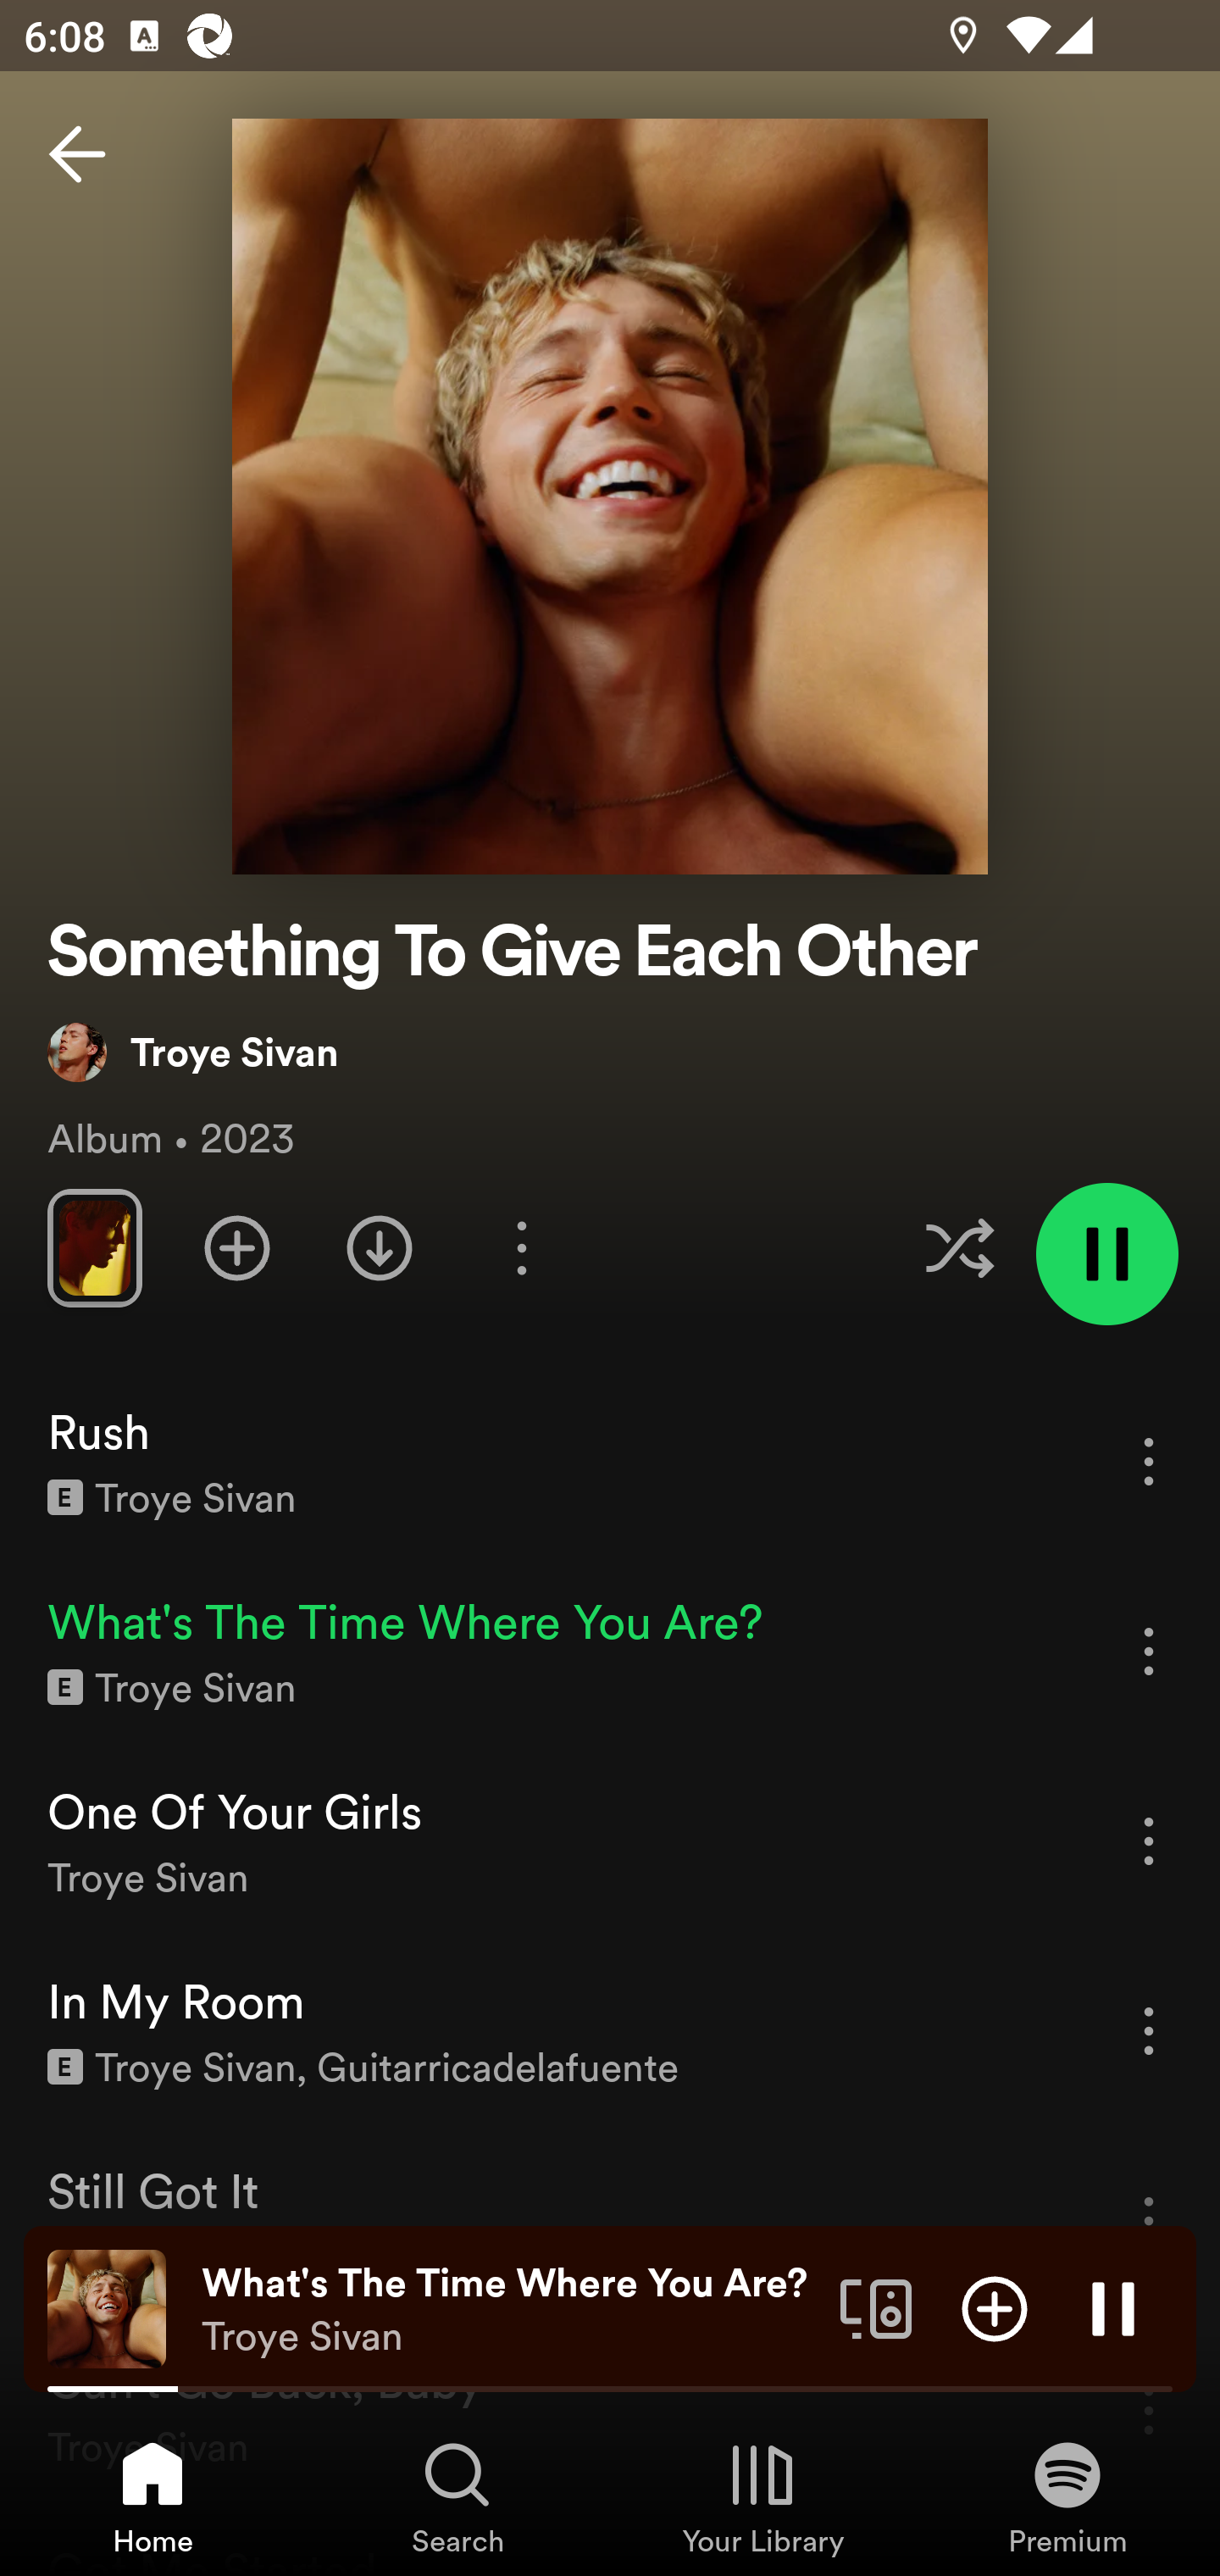 The width and height of the screenshot is (1220, 2576). What do you see at coordinates (237, 1247) in the screenshot?
I see `Add playlist to Your Library` at bounding box center [237, 1247].